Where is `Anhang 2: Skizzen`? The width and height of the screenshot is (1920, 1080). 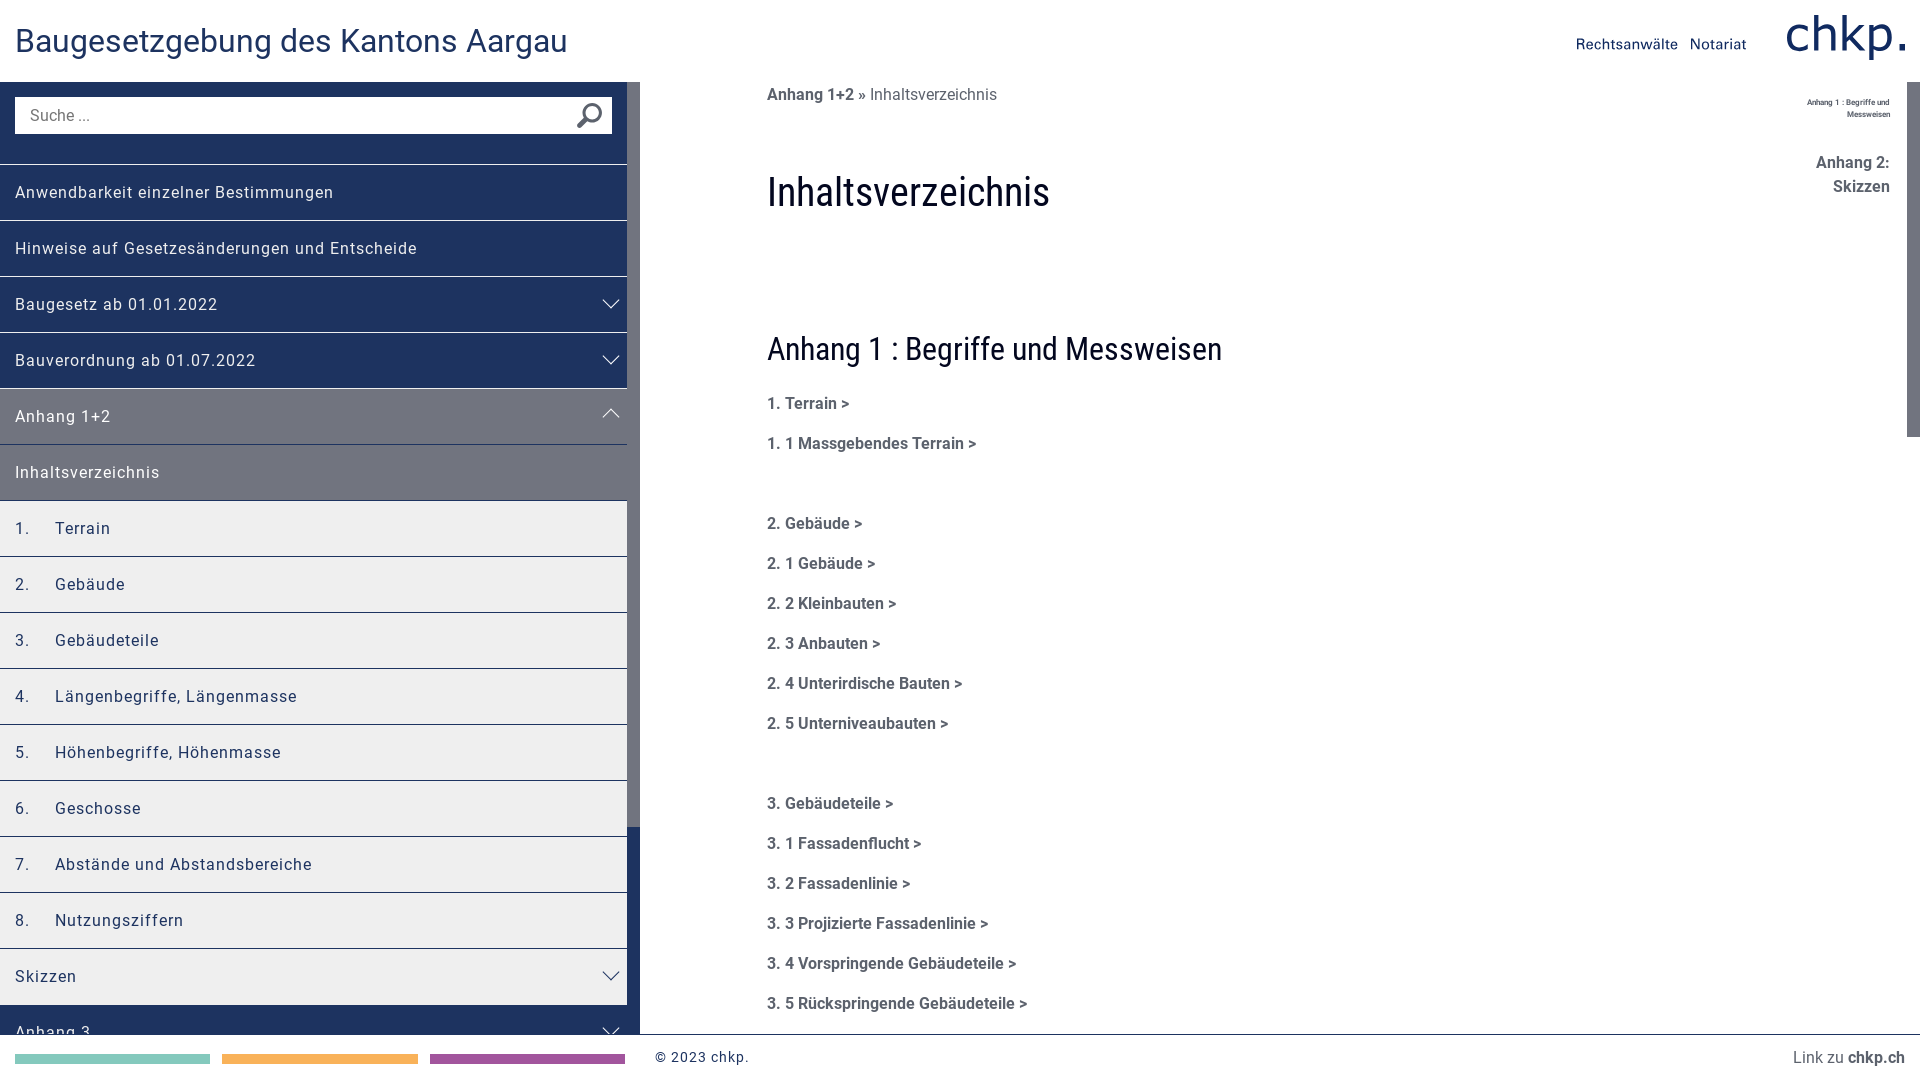
Anhang 2: Skizzen is located at coordinates (1845, 175).